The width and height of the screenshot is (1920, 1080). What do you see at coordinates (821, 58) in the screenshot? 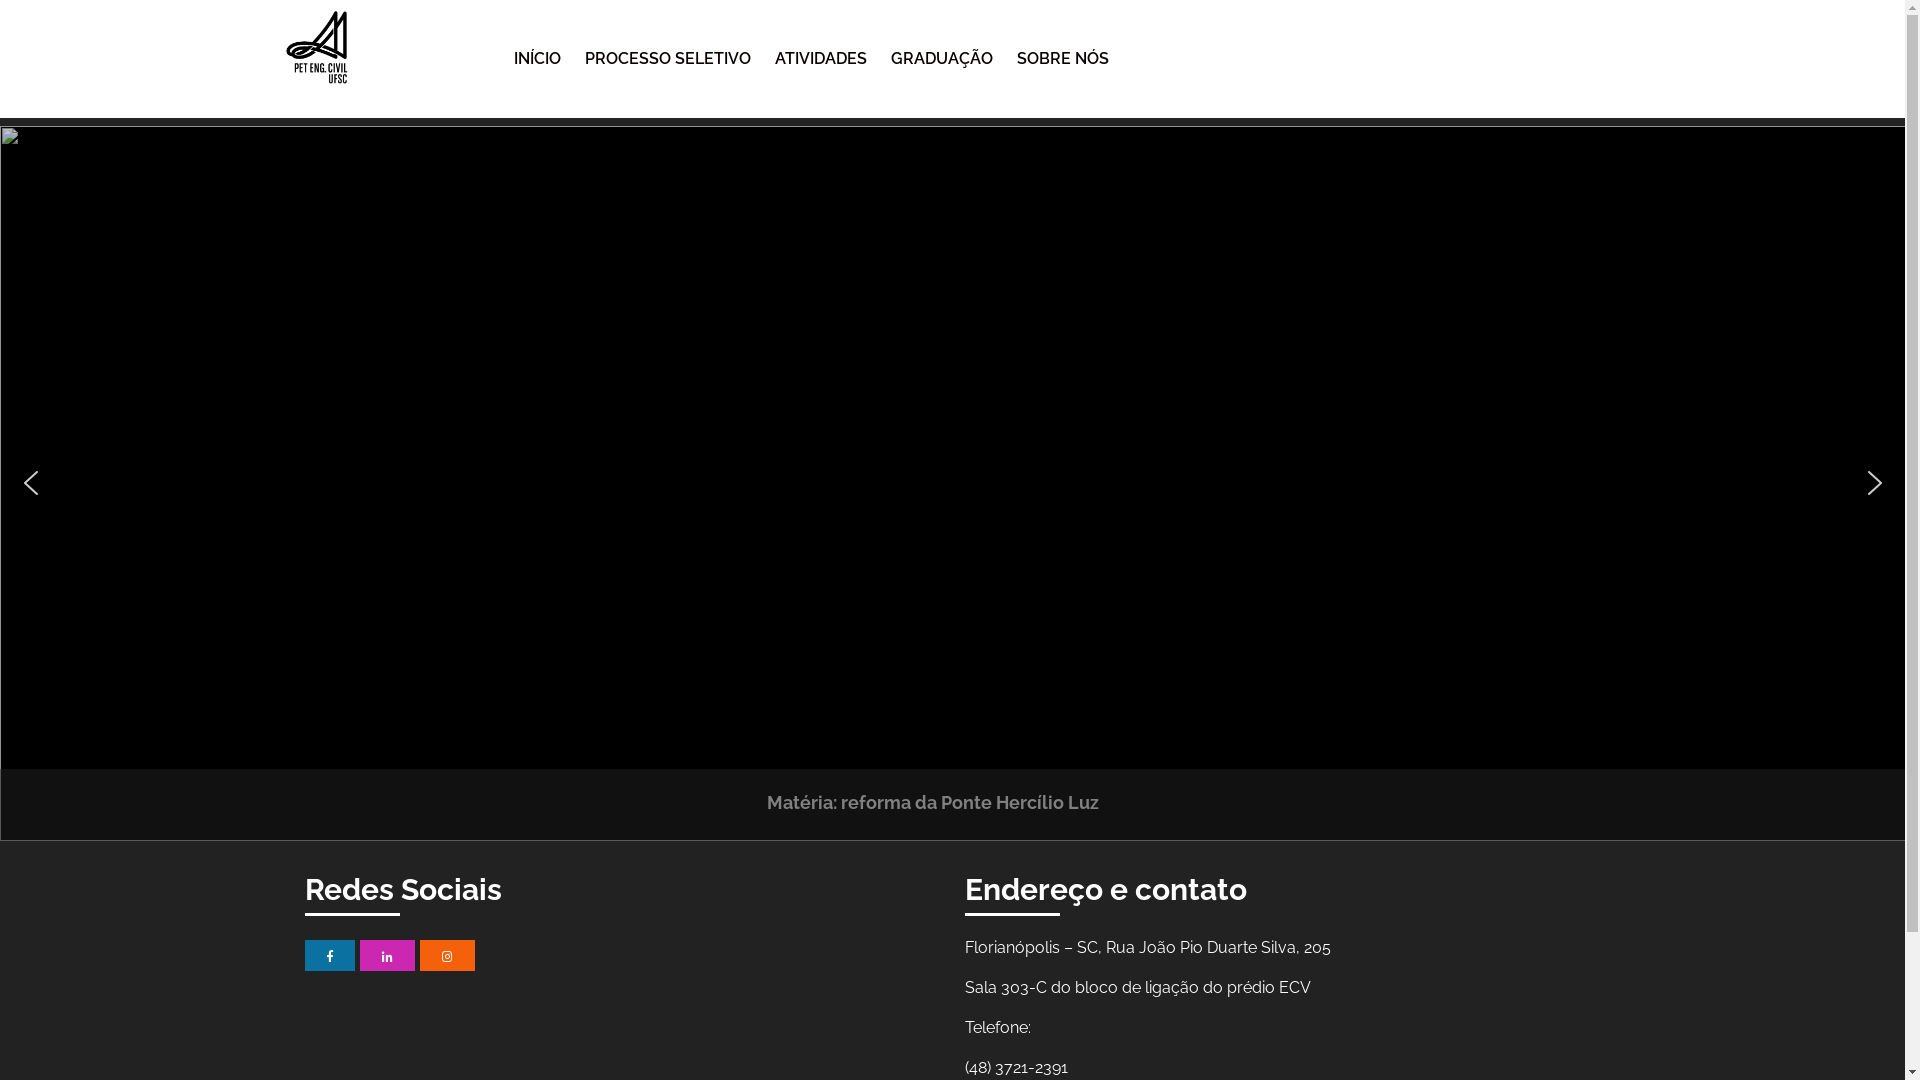
I see `ATIVIDADES` at bounding box center [821, 58].